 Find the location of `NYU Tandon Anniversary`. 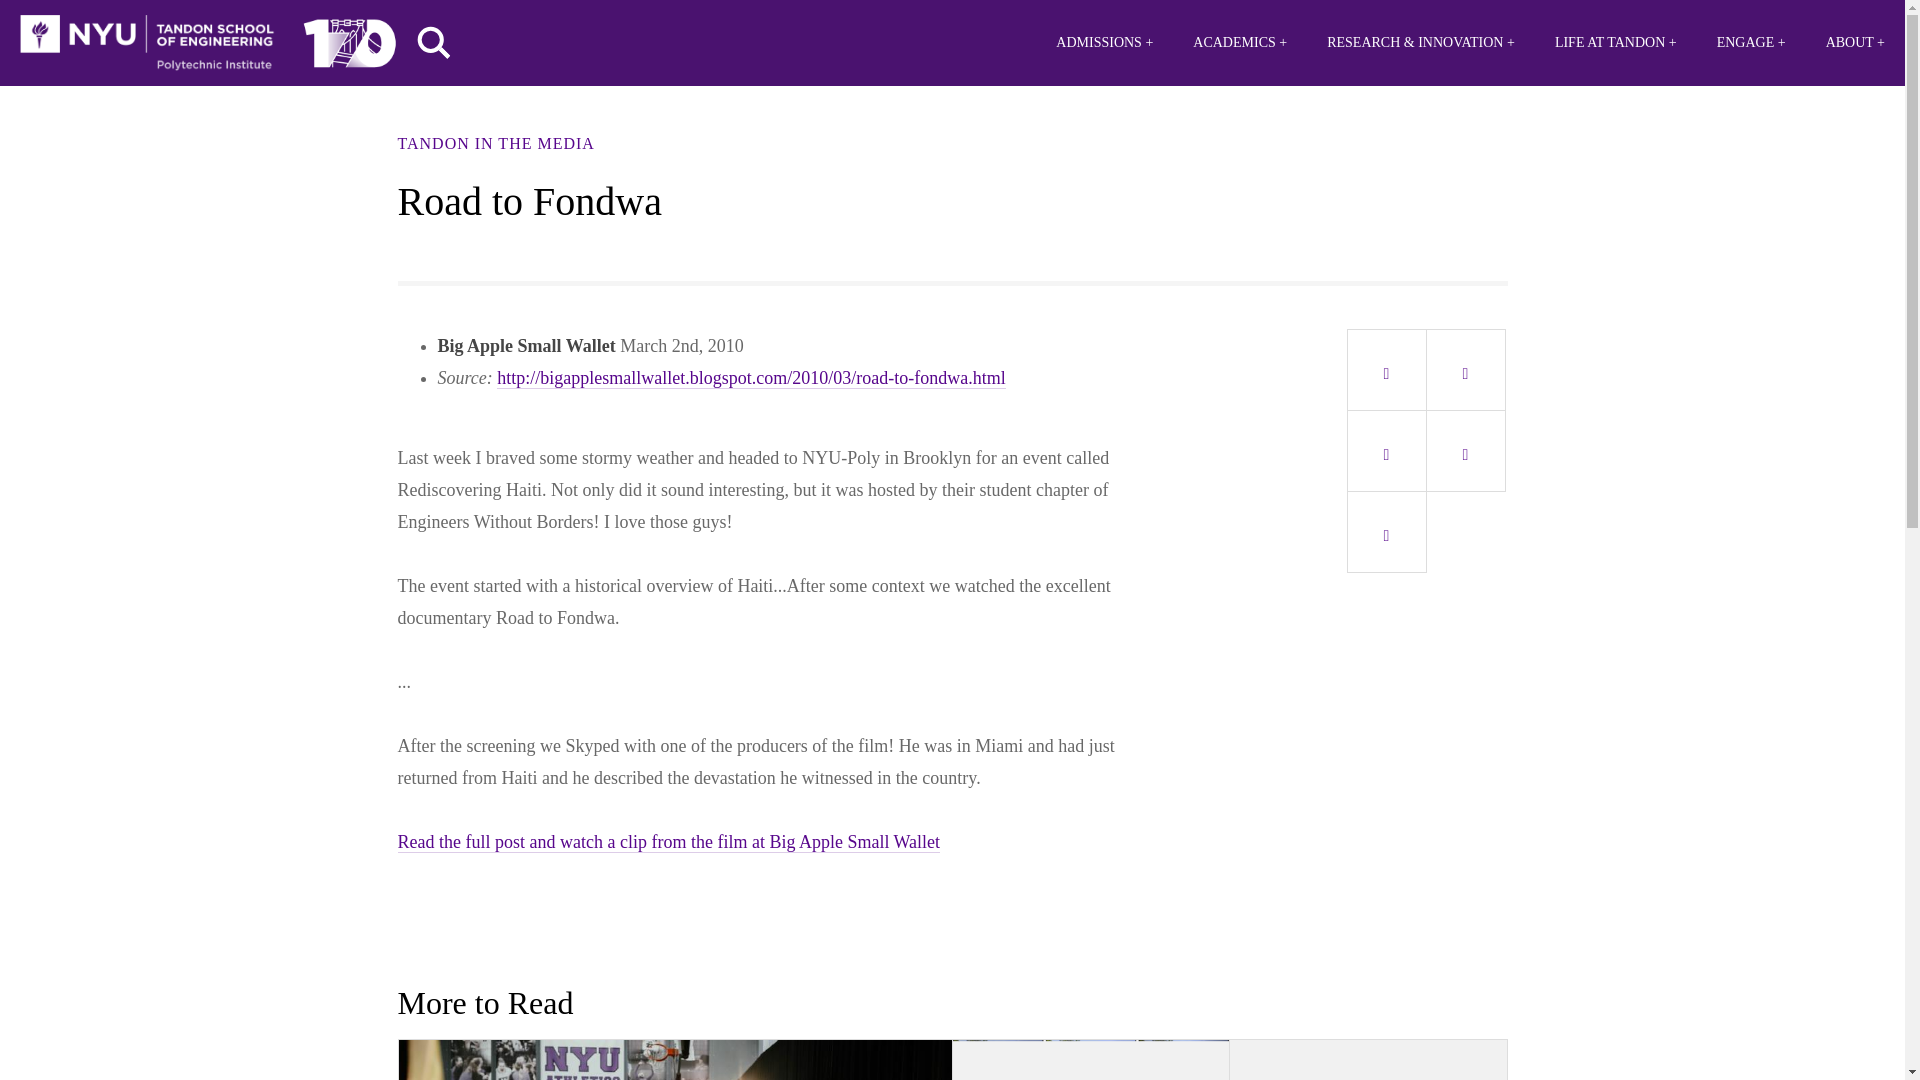

NYU Tandon Anniversary is located at coordinates (349, 38).